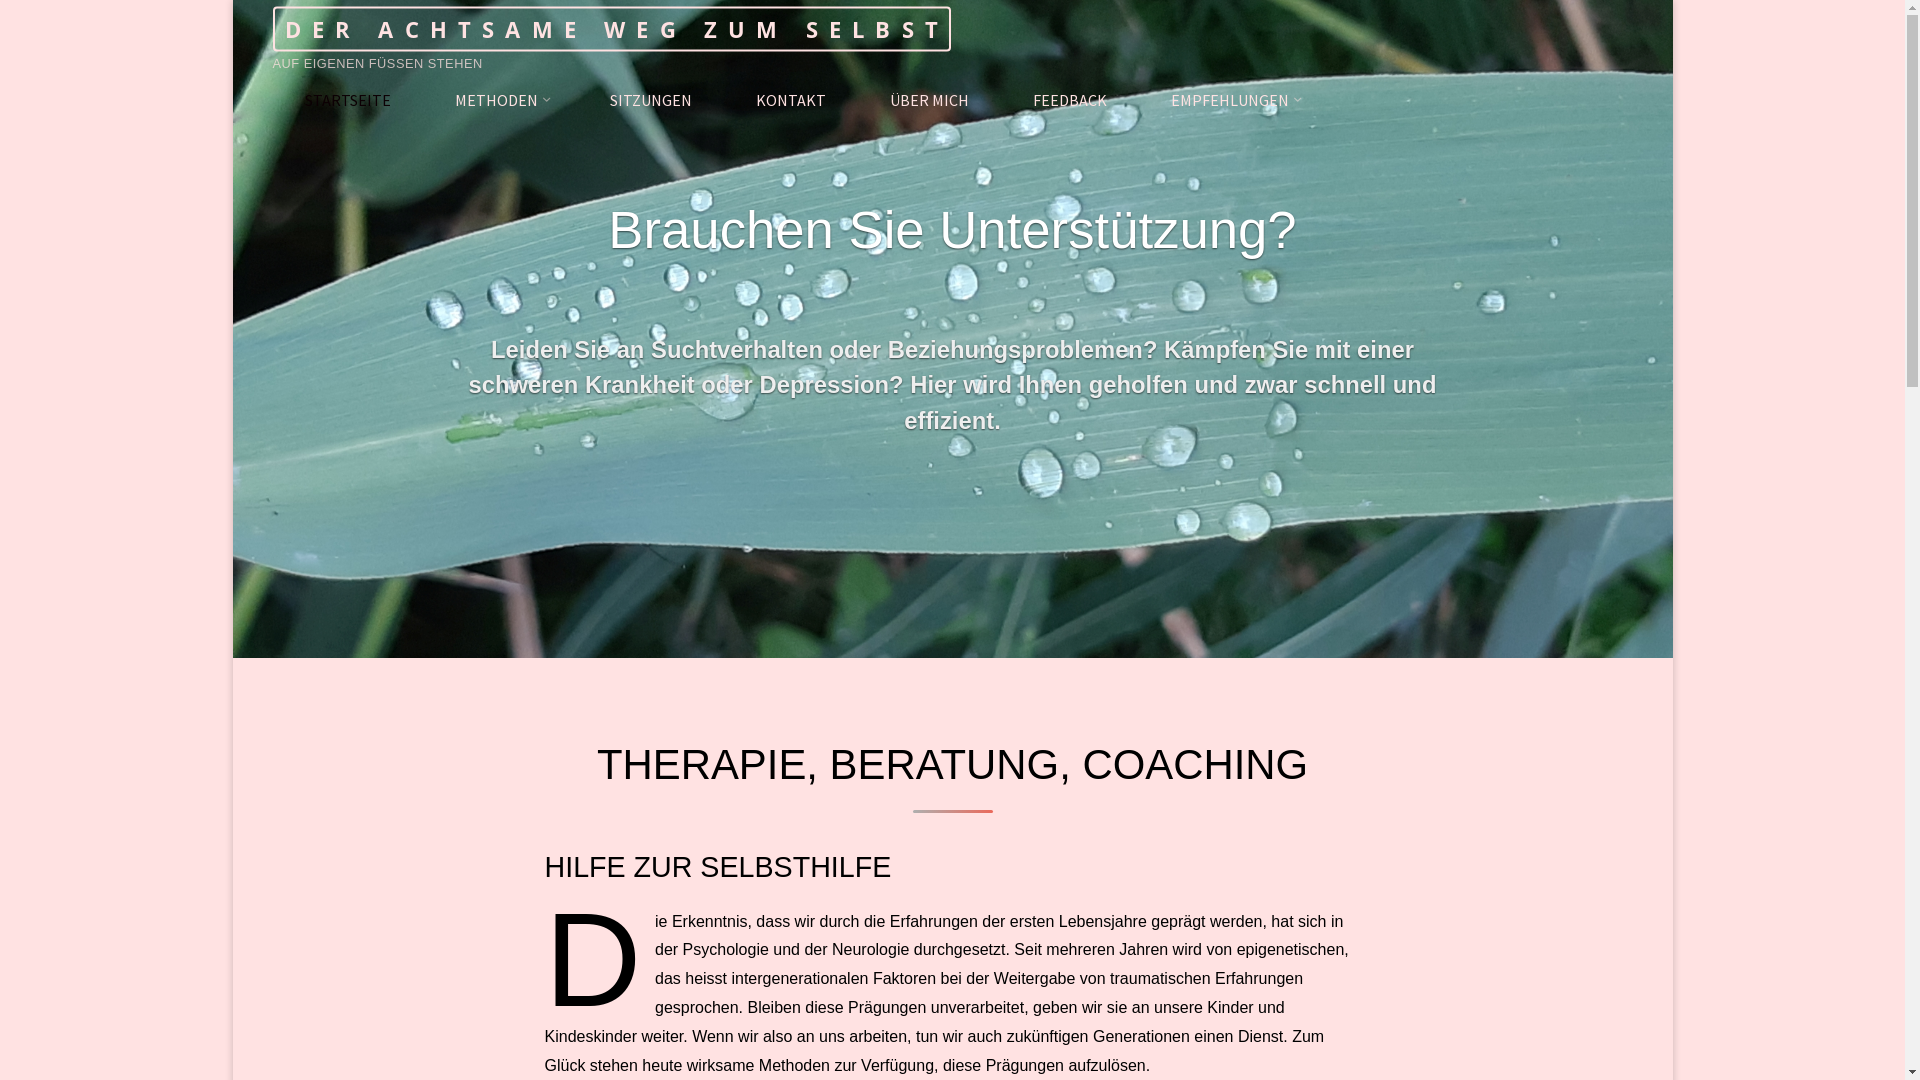 The width and height of the screenshot is (1920, 1080). I want to click on STARTSEITE, so click(347, 100).